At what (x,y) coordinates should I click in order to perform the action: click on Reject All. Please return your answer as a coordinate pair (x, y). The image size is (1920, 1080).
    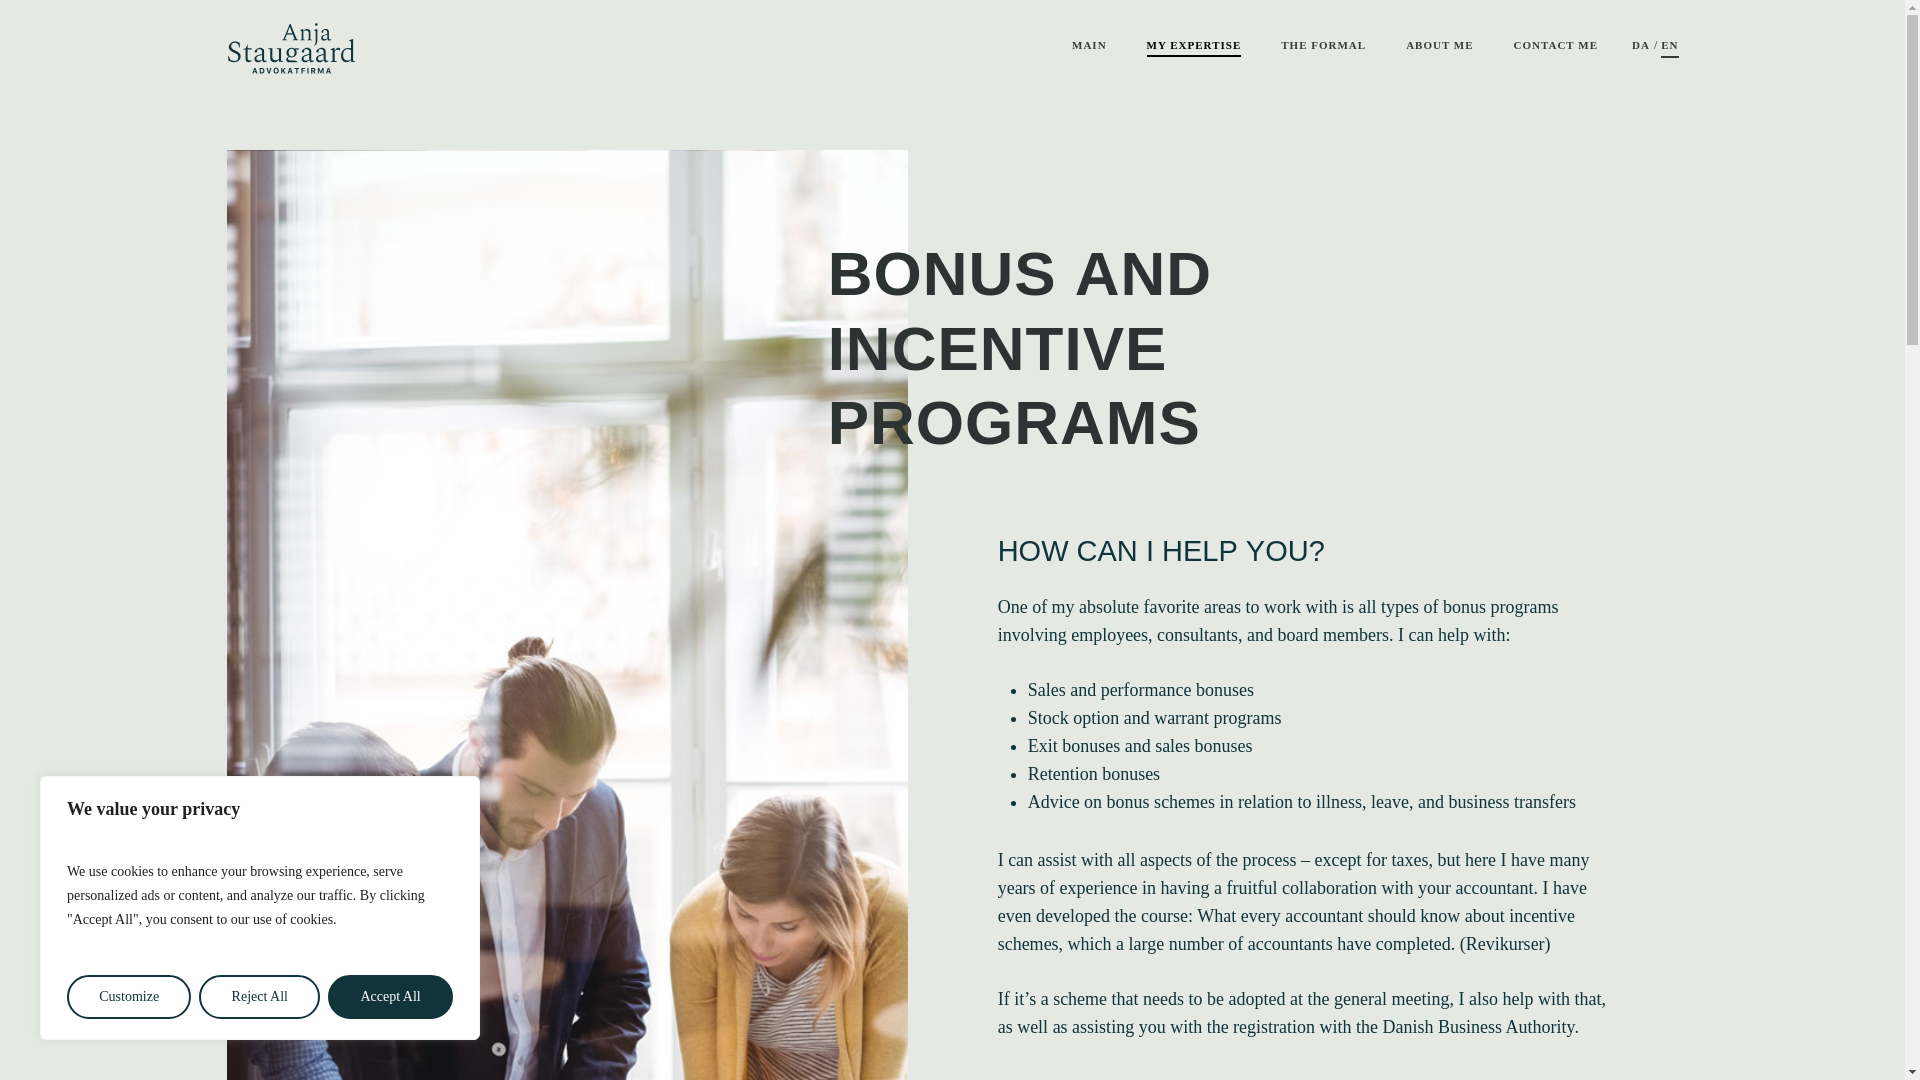
    Looking at the image, I should click on (260, 997).